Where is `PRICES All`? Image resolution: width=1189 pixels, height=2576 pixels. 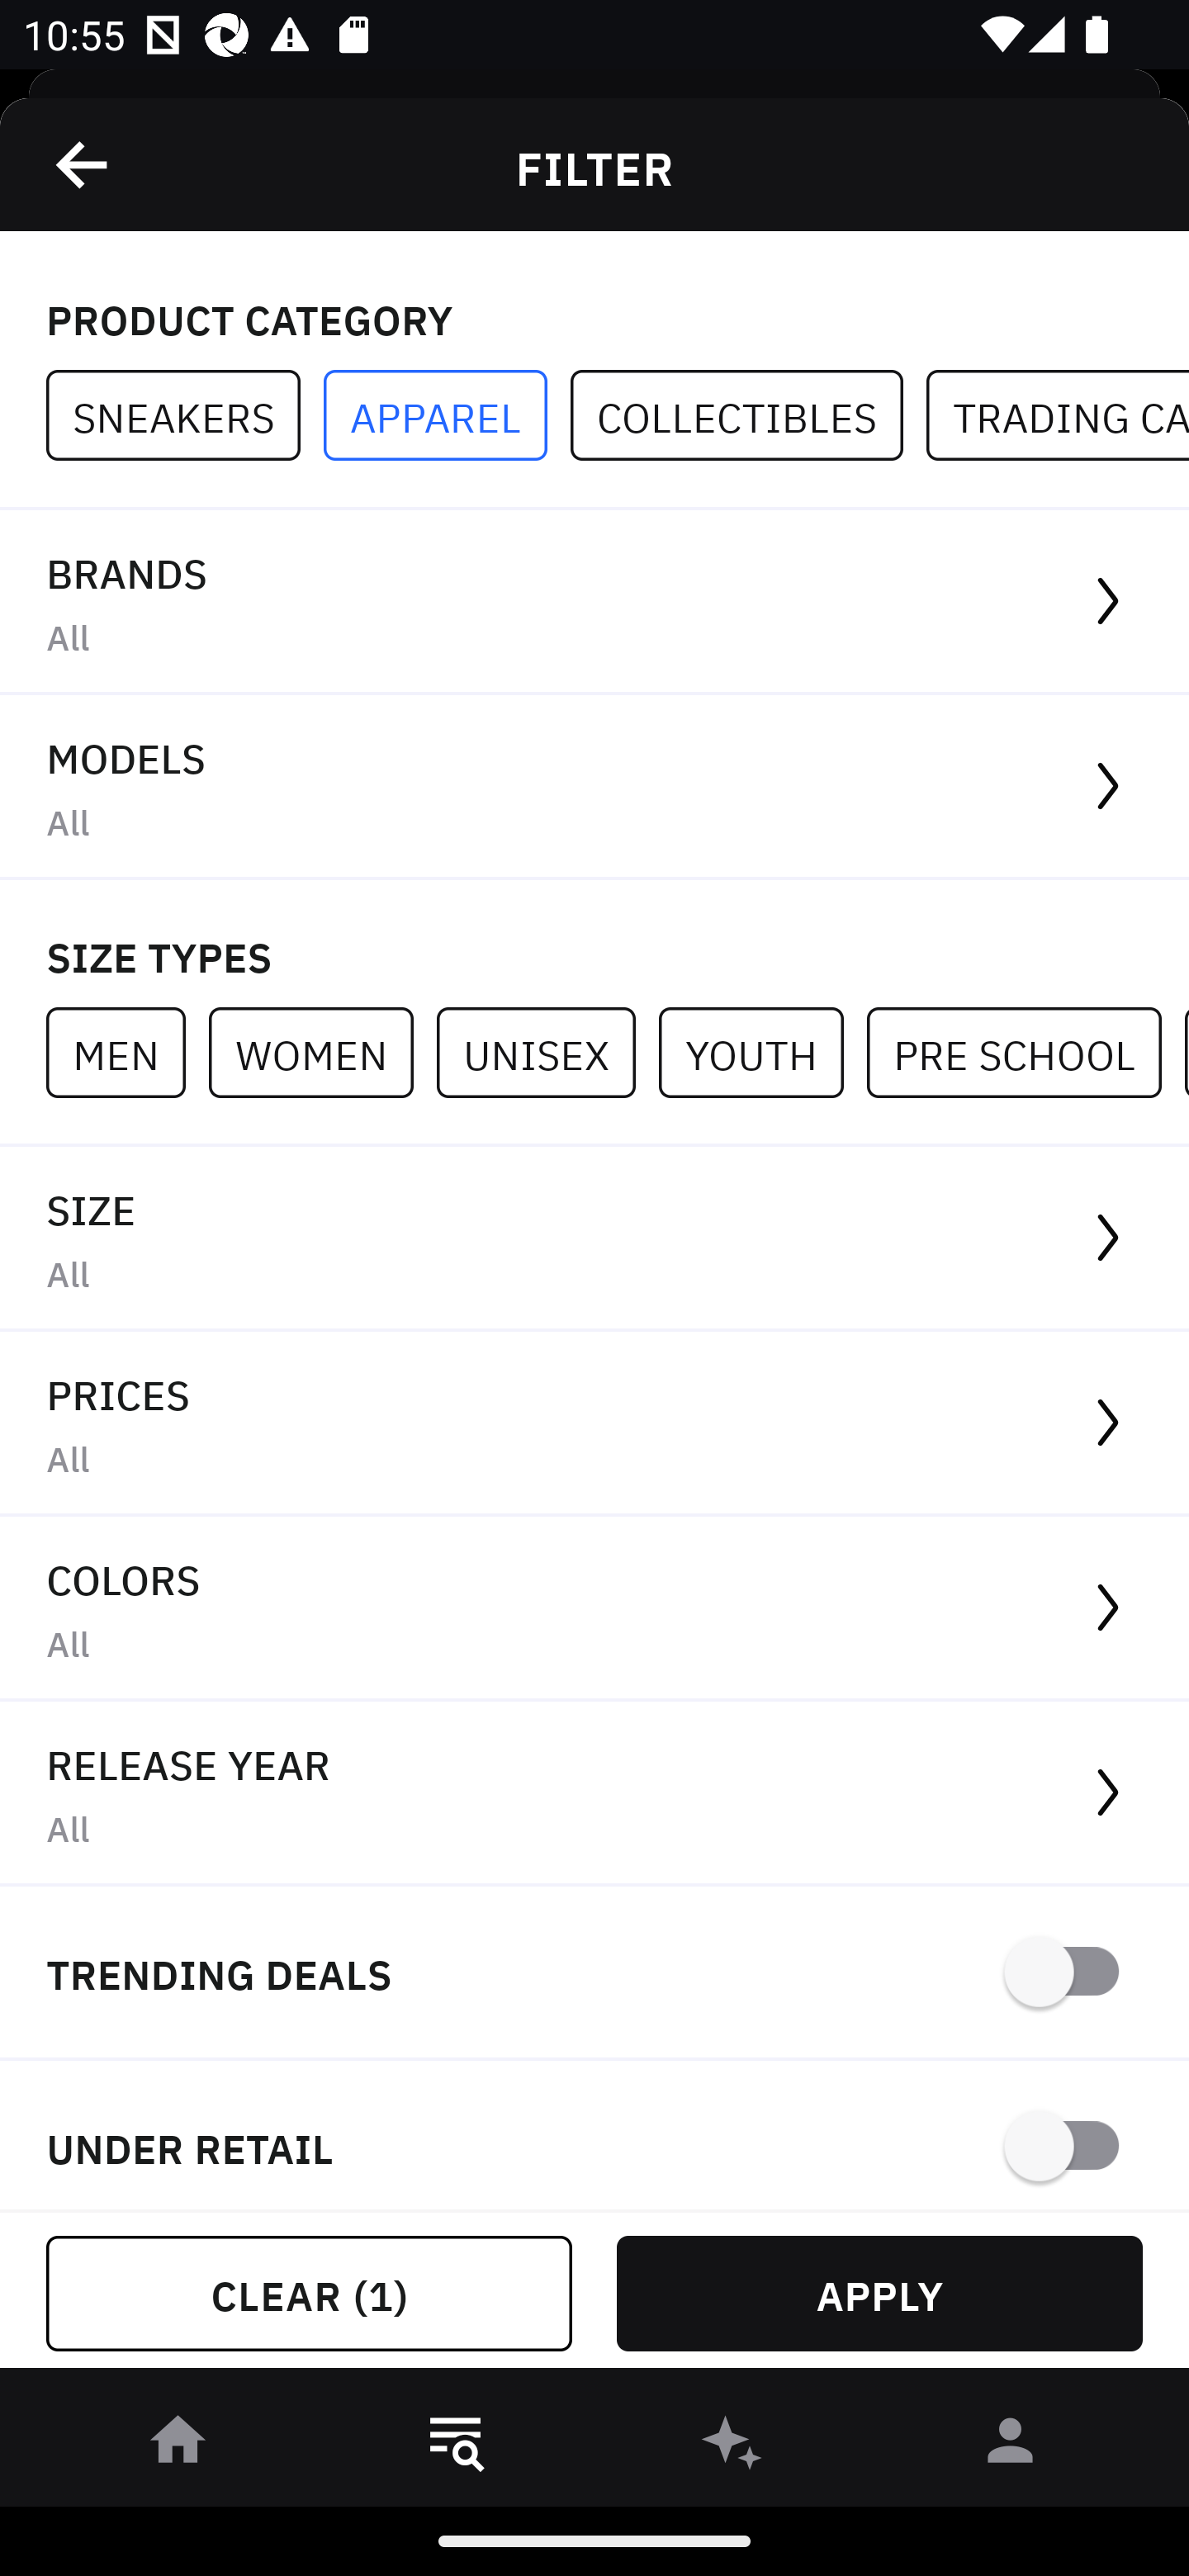
PRICES All is located at coordinates (594, 1424).